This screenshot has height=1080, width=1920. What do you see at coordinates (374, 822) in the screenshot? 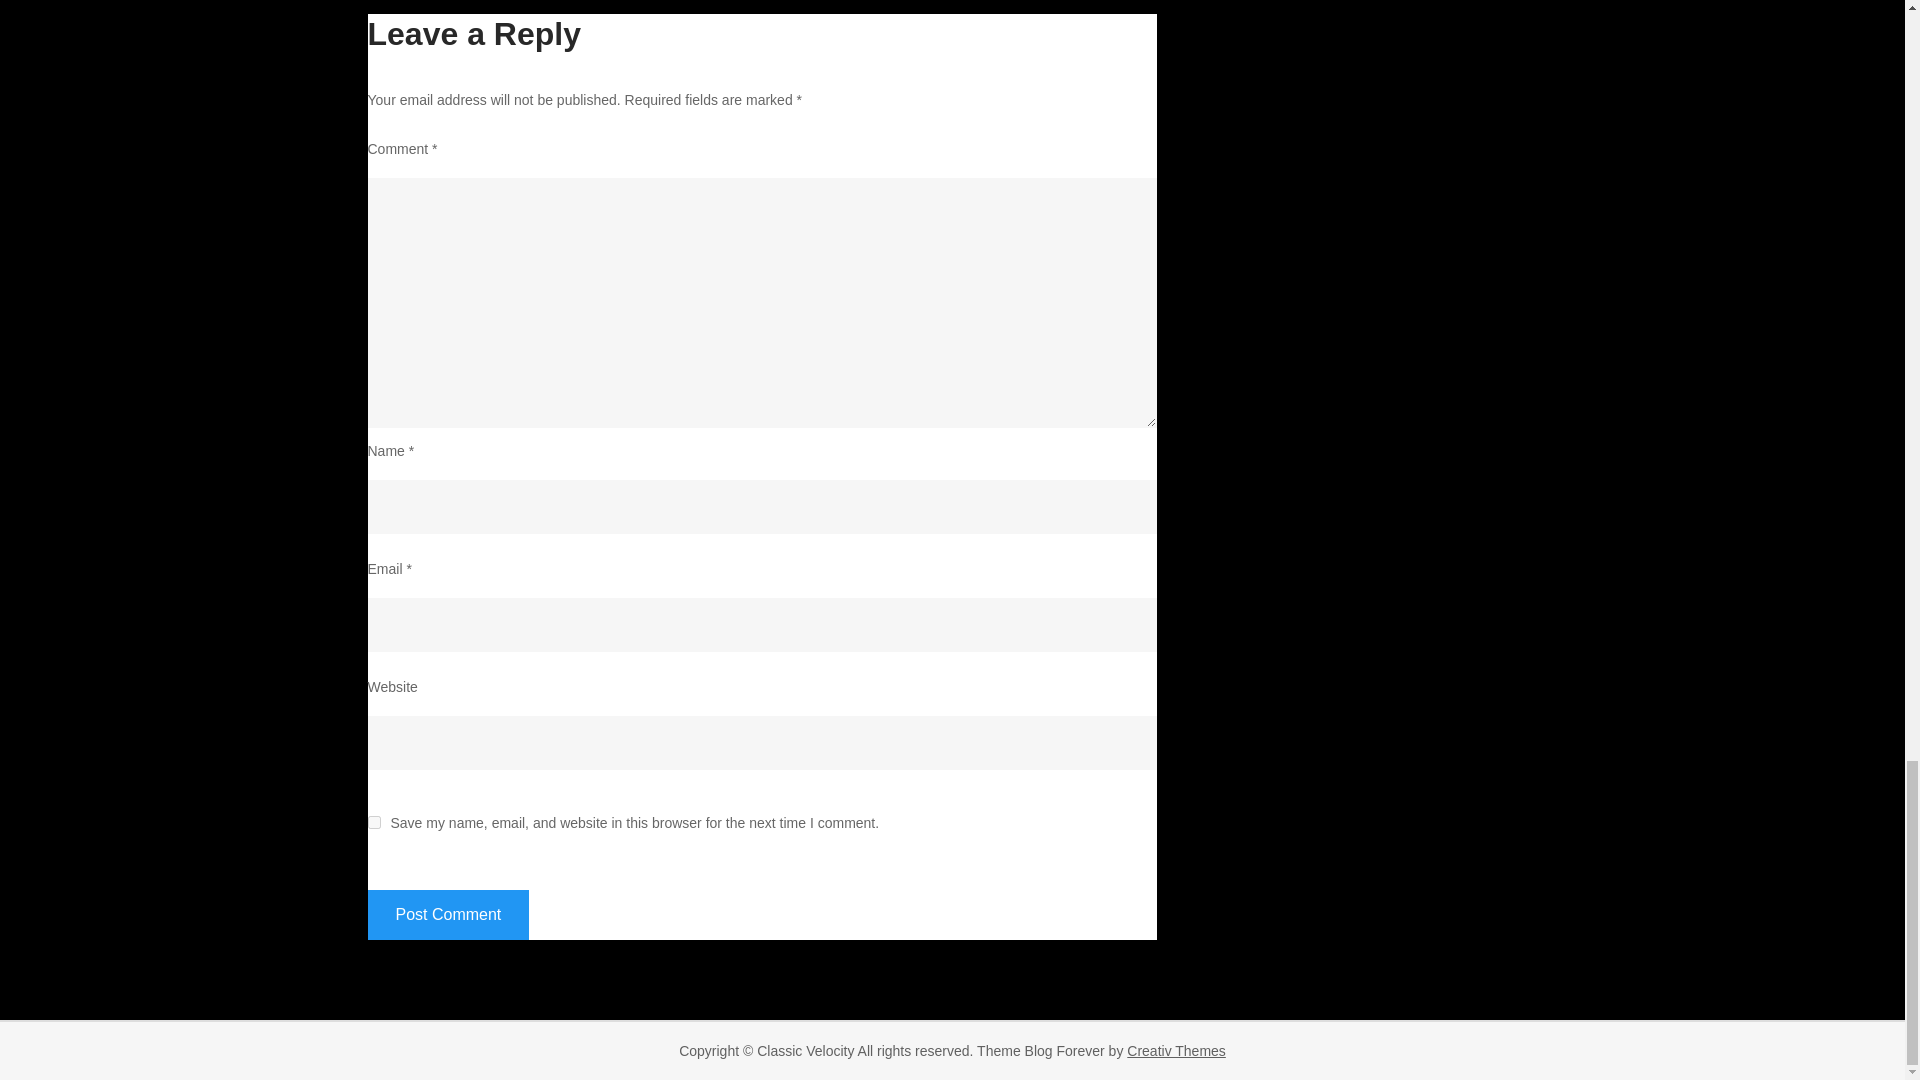
I see `yes` at bounding box center [374, 822].